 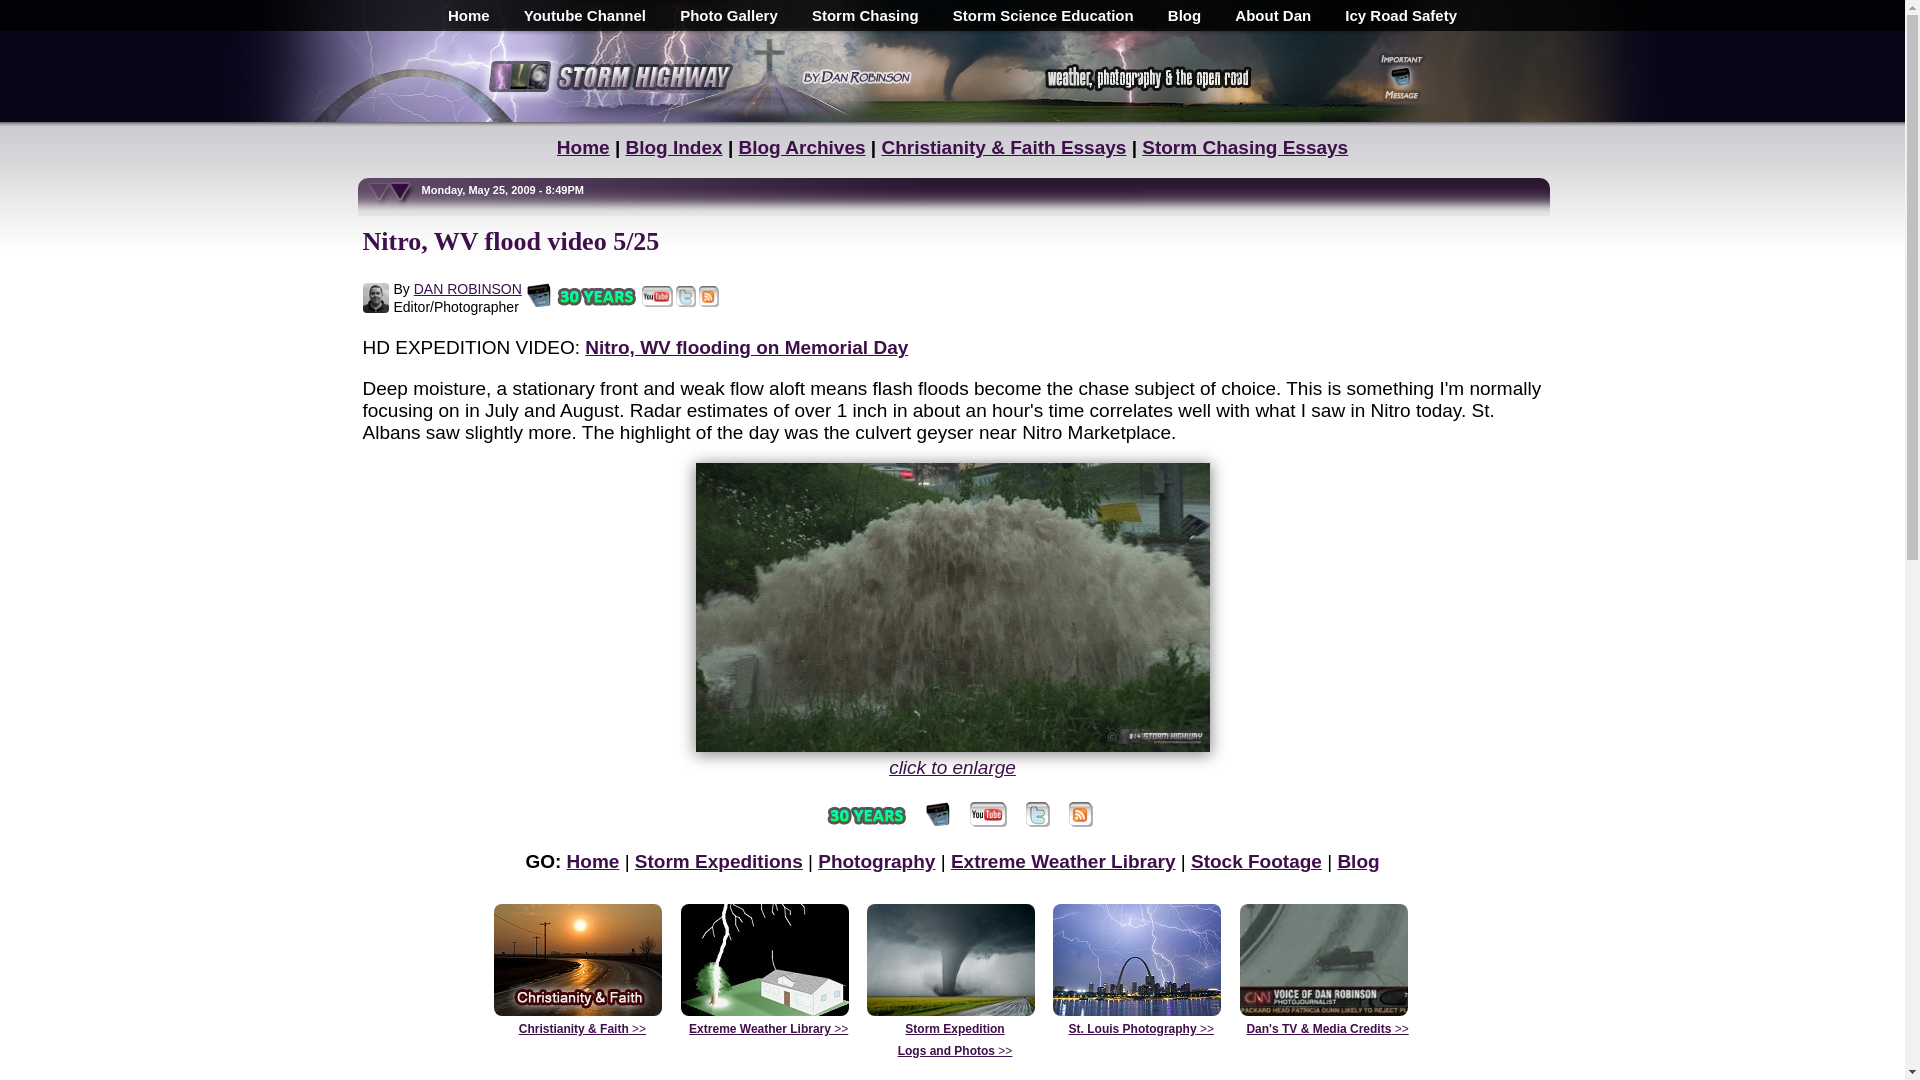 What do you see at coordinates (673, 147) in the screenshot?
I see `Blog Index` at bounding box center [673, 147].